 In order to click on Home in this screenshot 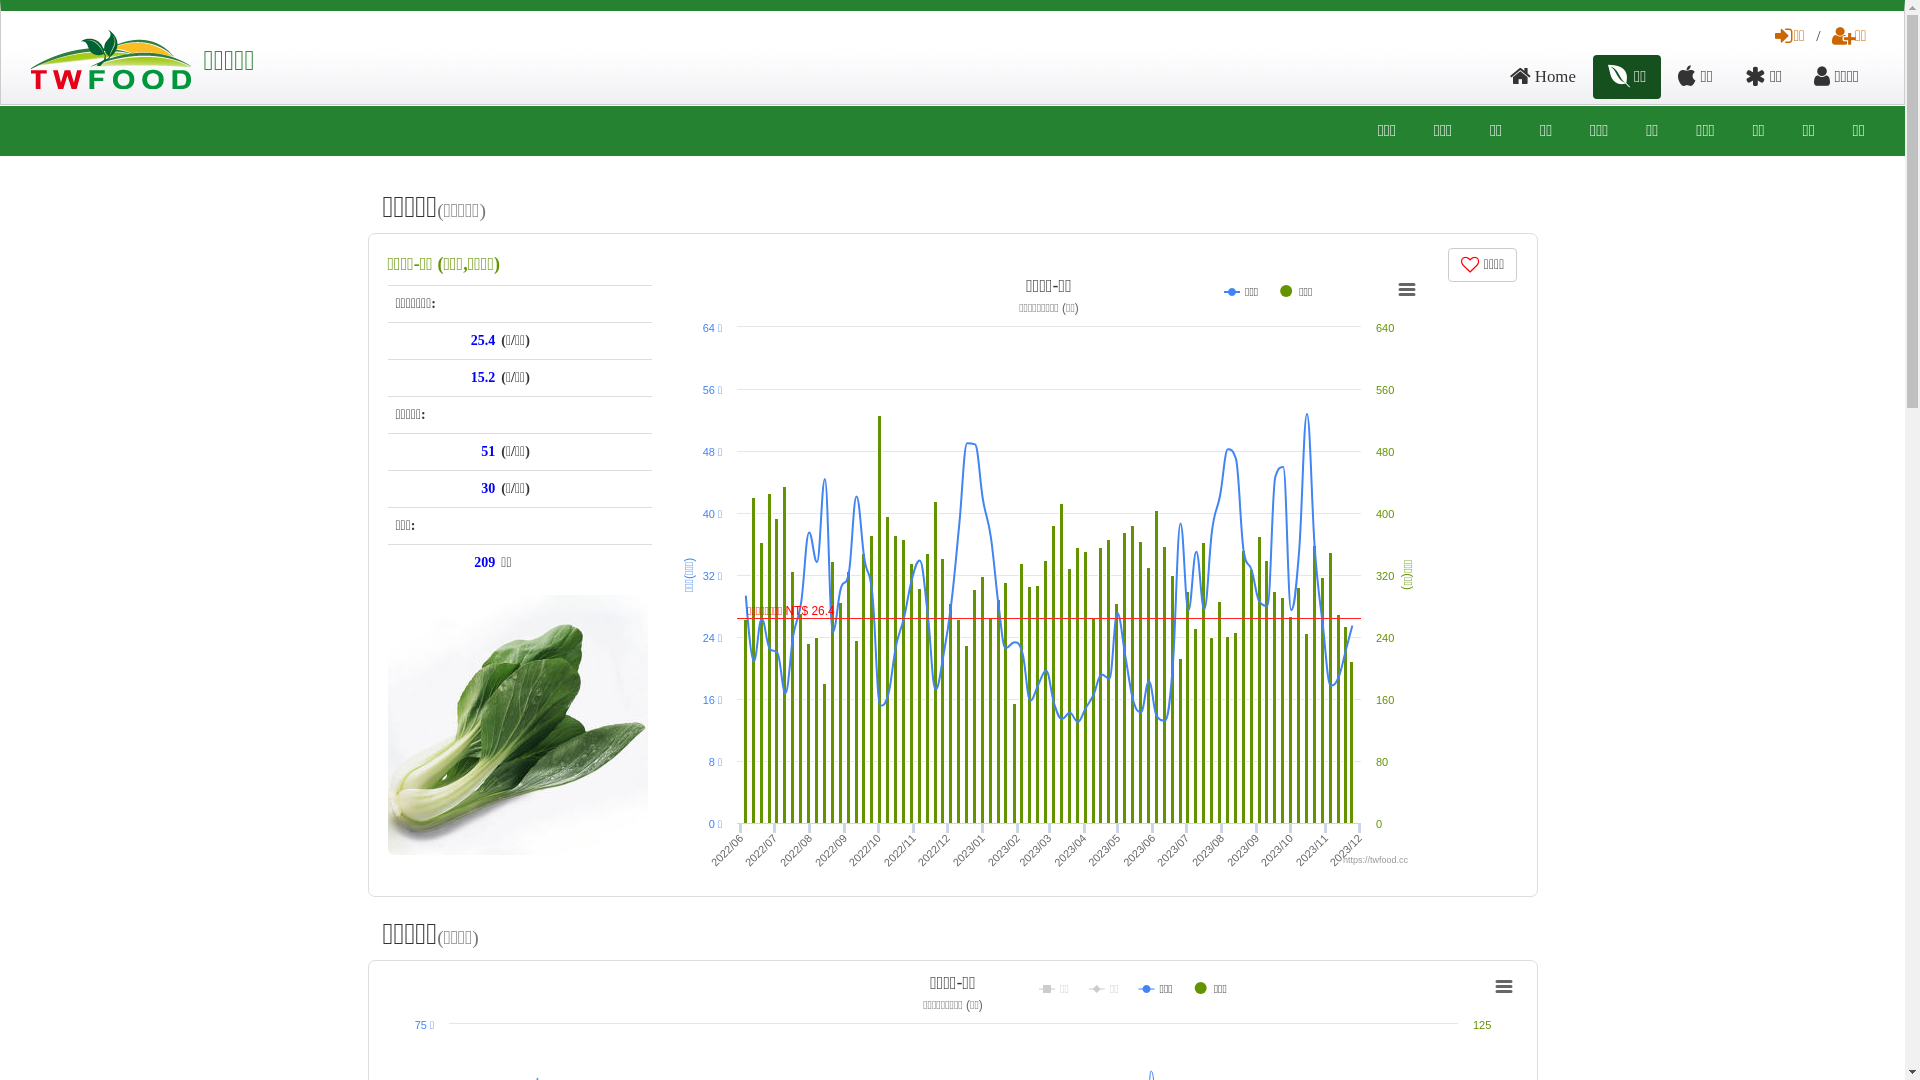, I will do `click(1543, 77)`.